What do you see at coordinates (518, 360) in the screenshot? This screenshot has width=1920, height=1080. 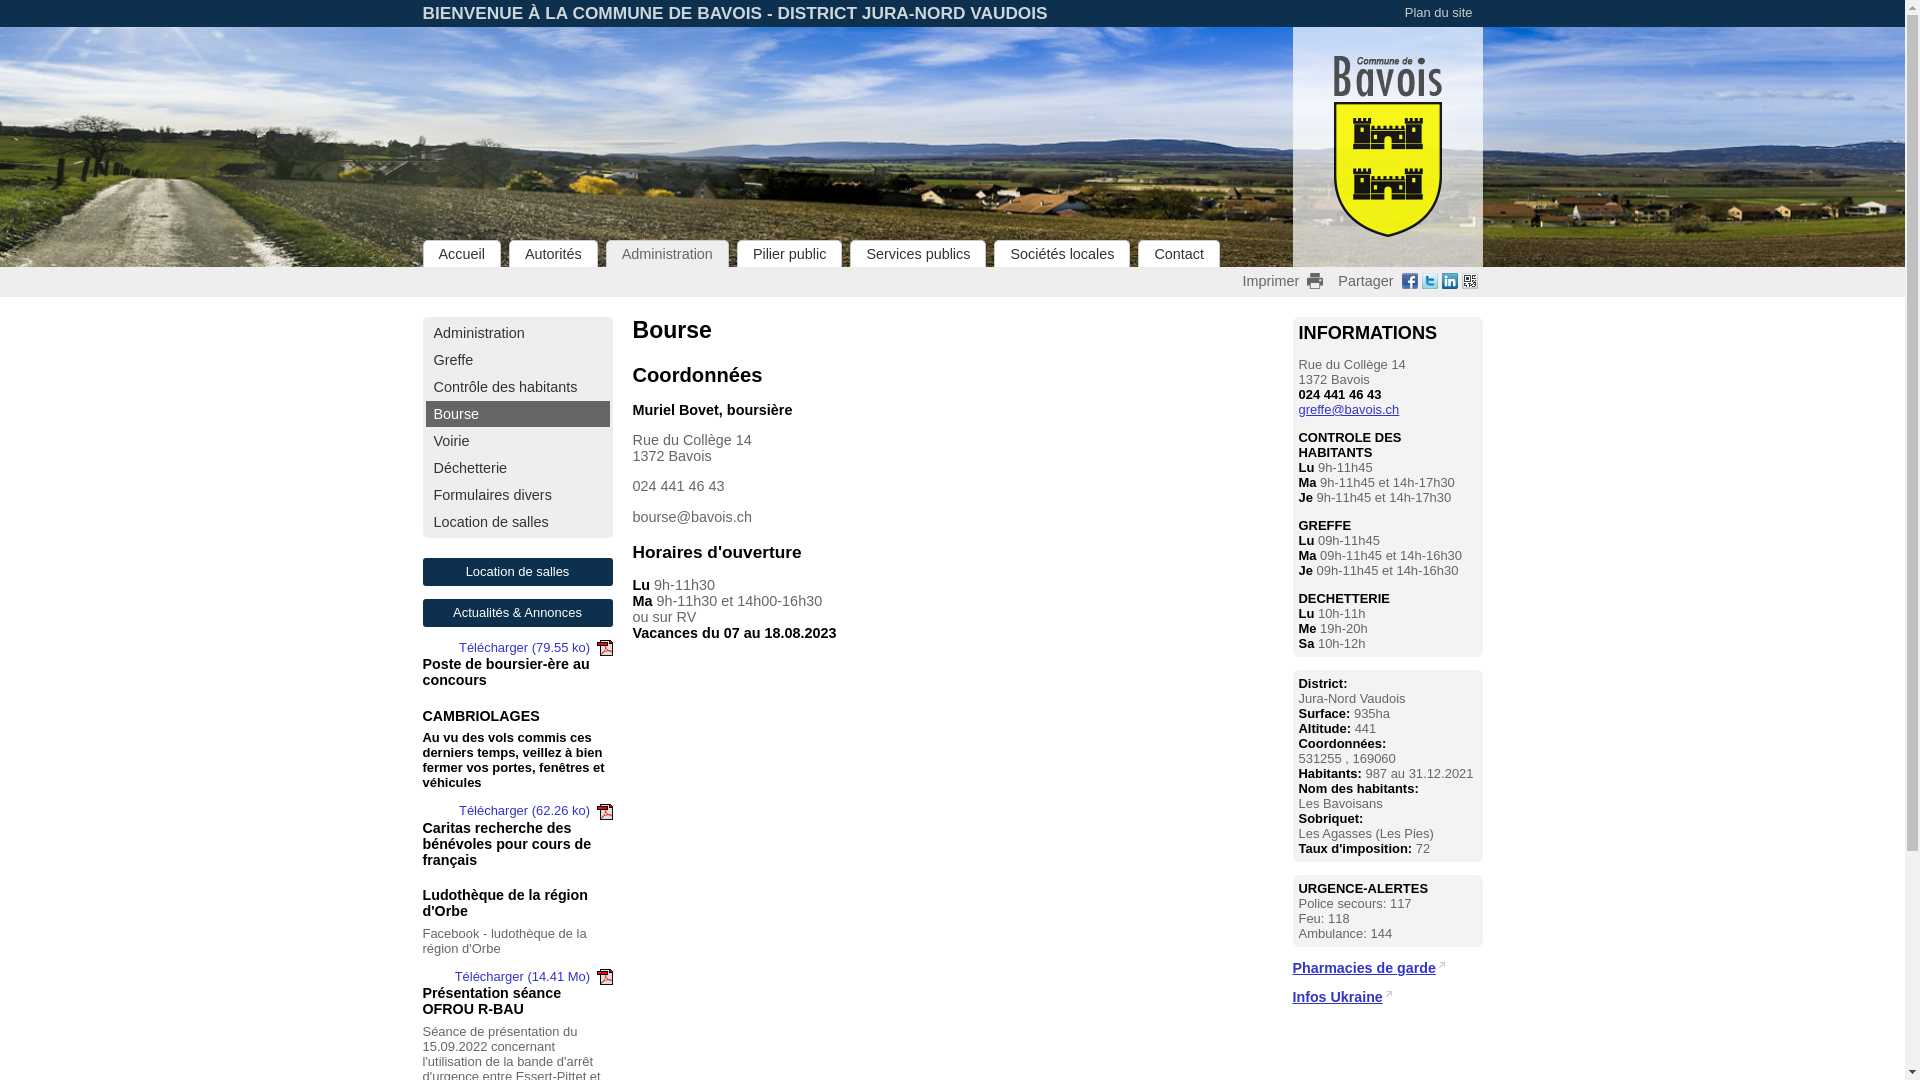 I see `Greffe` at bounding box center [518, 360].